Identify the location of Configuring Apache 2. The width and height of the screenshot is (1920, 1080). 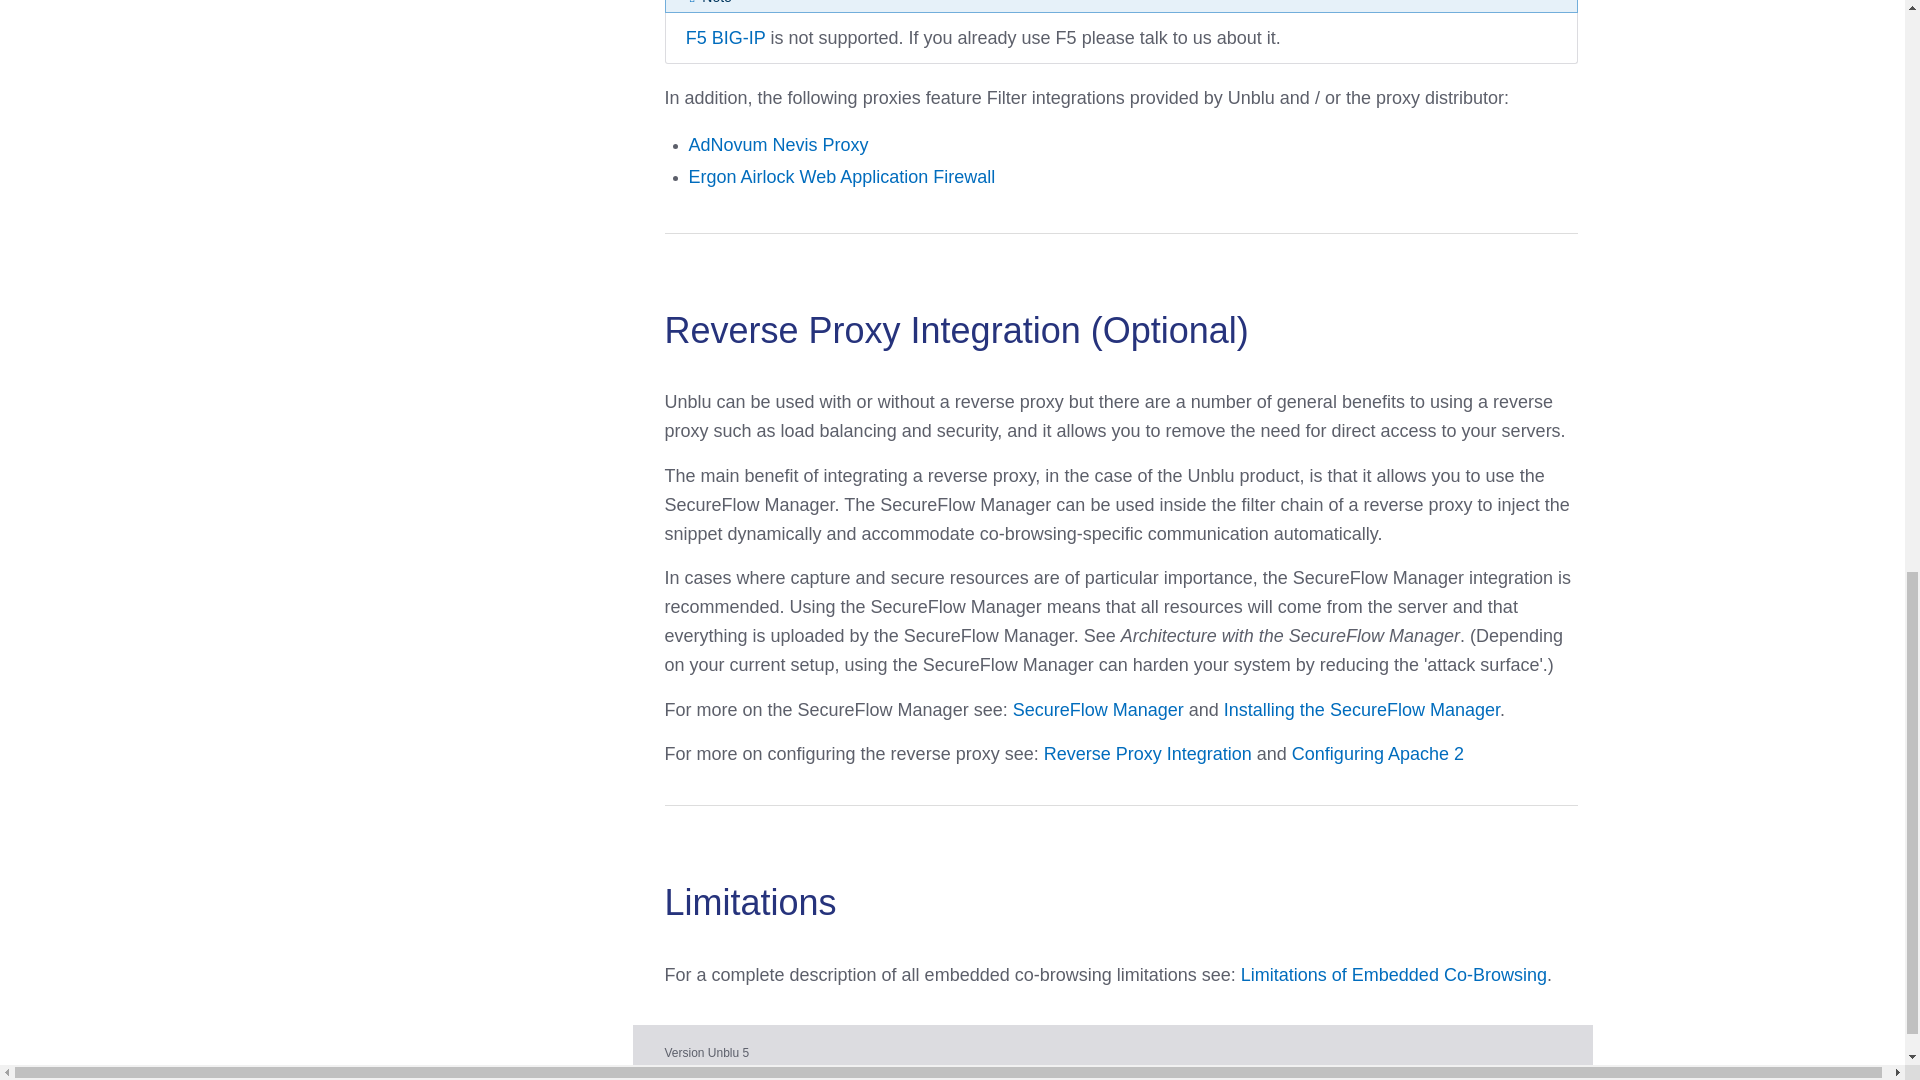
(1378, 754).